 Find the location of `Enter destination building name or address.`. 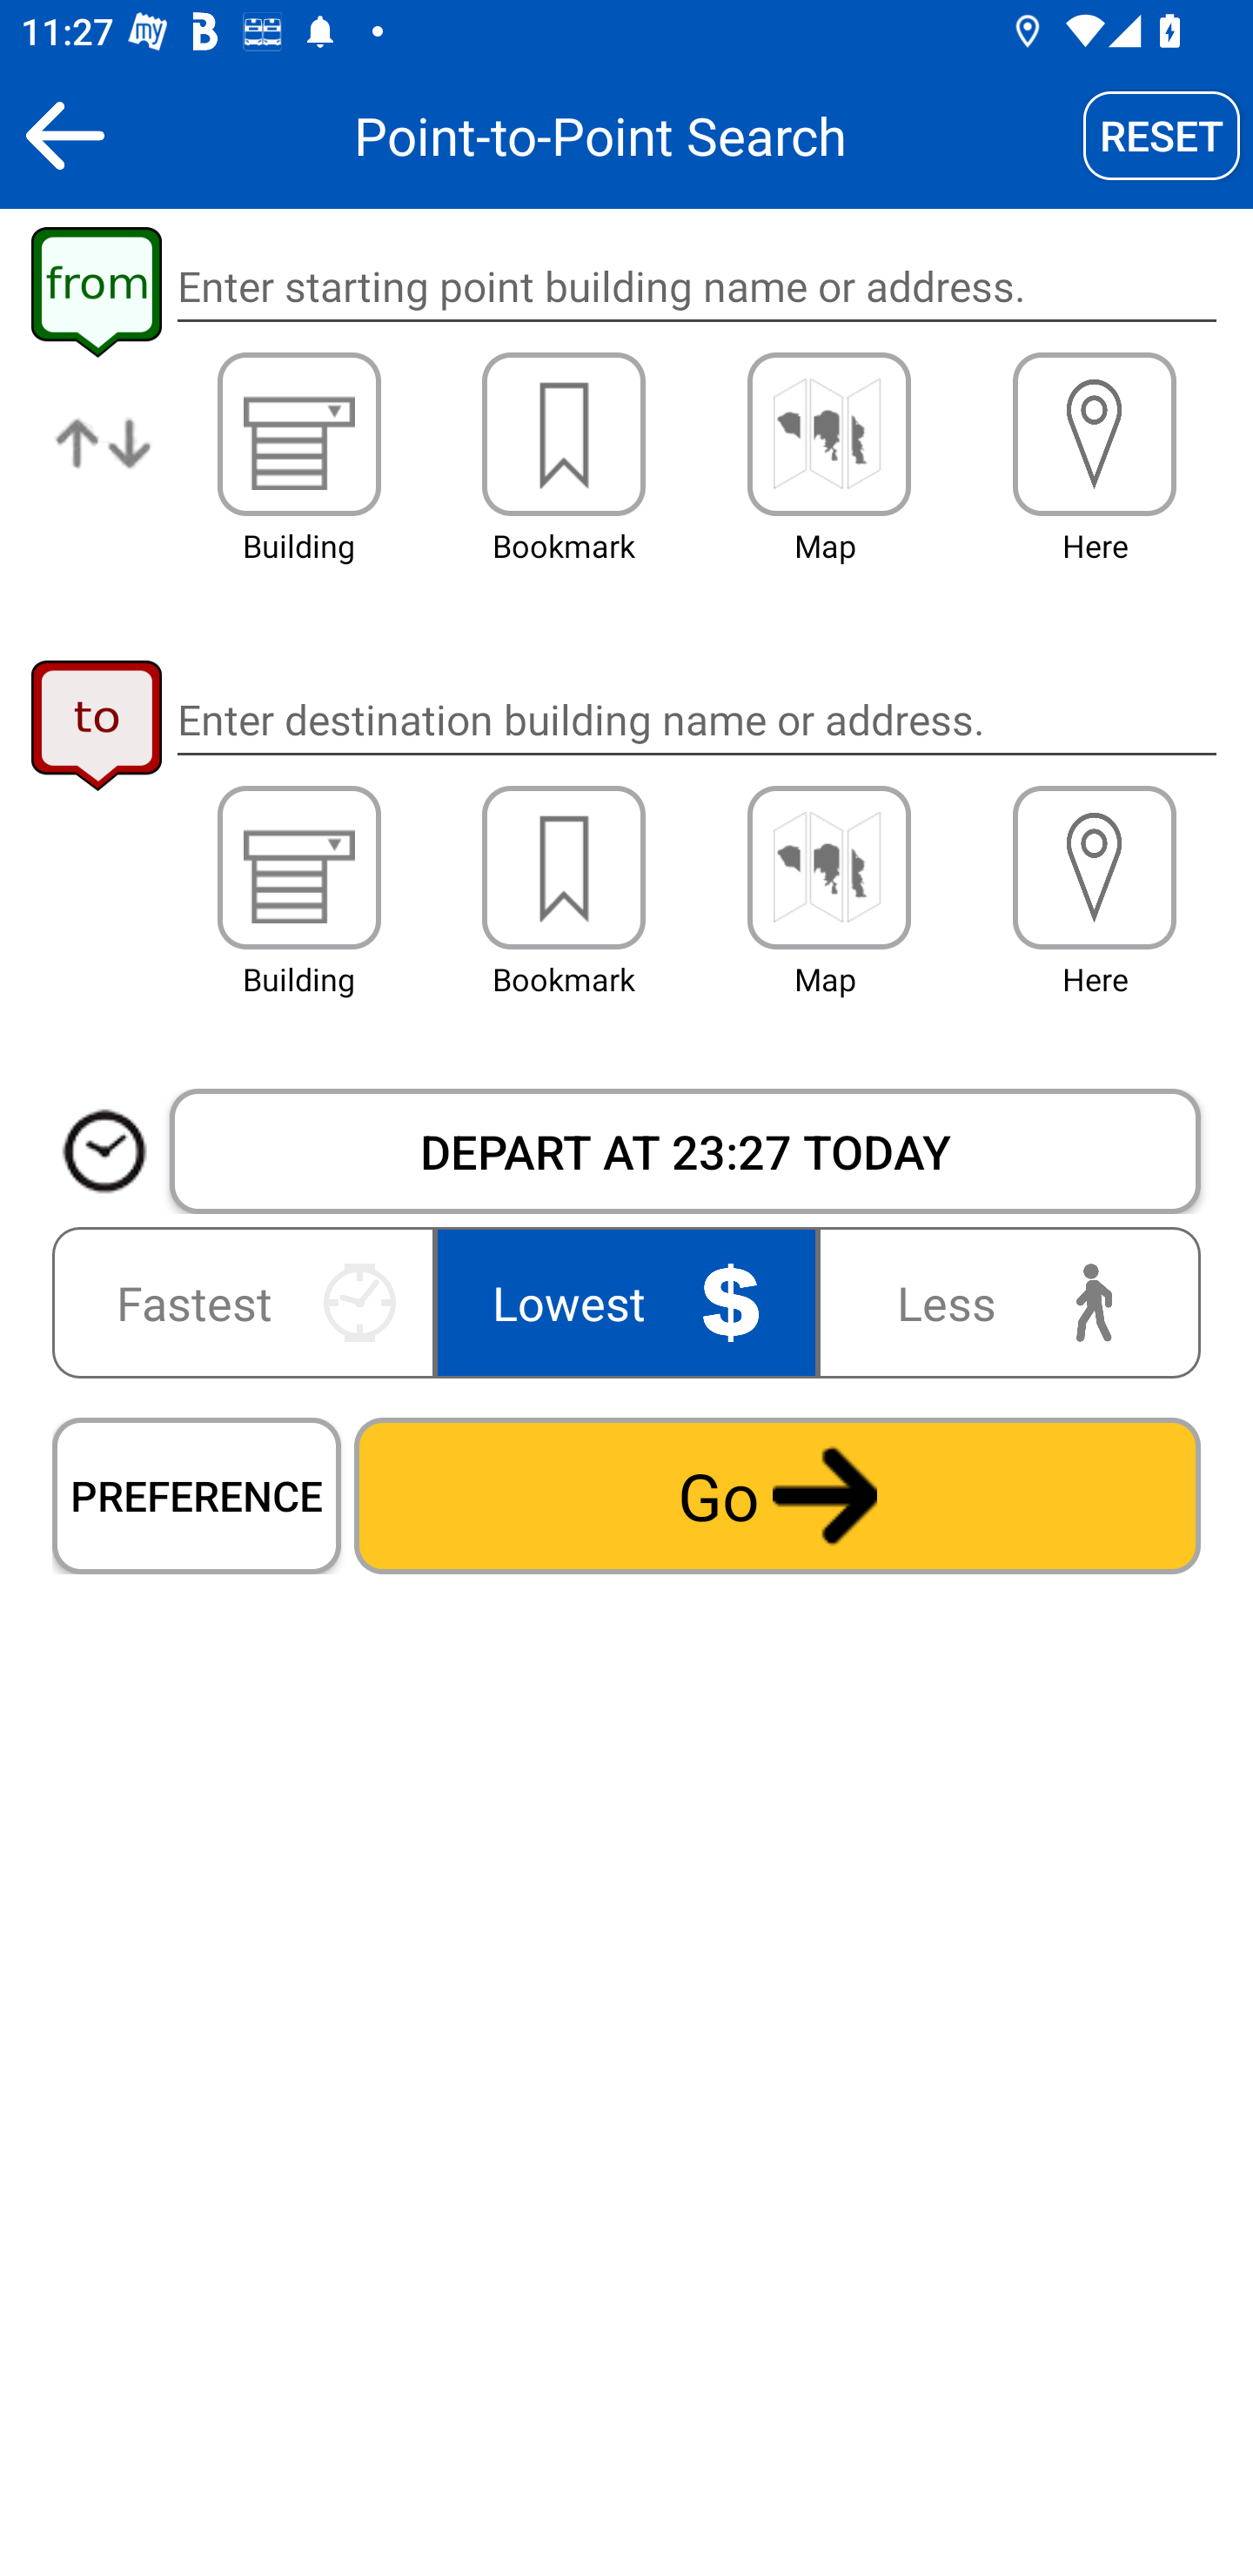

Enter destination building name or address. is located at coordinates (696, 719).